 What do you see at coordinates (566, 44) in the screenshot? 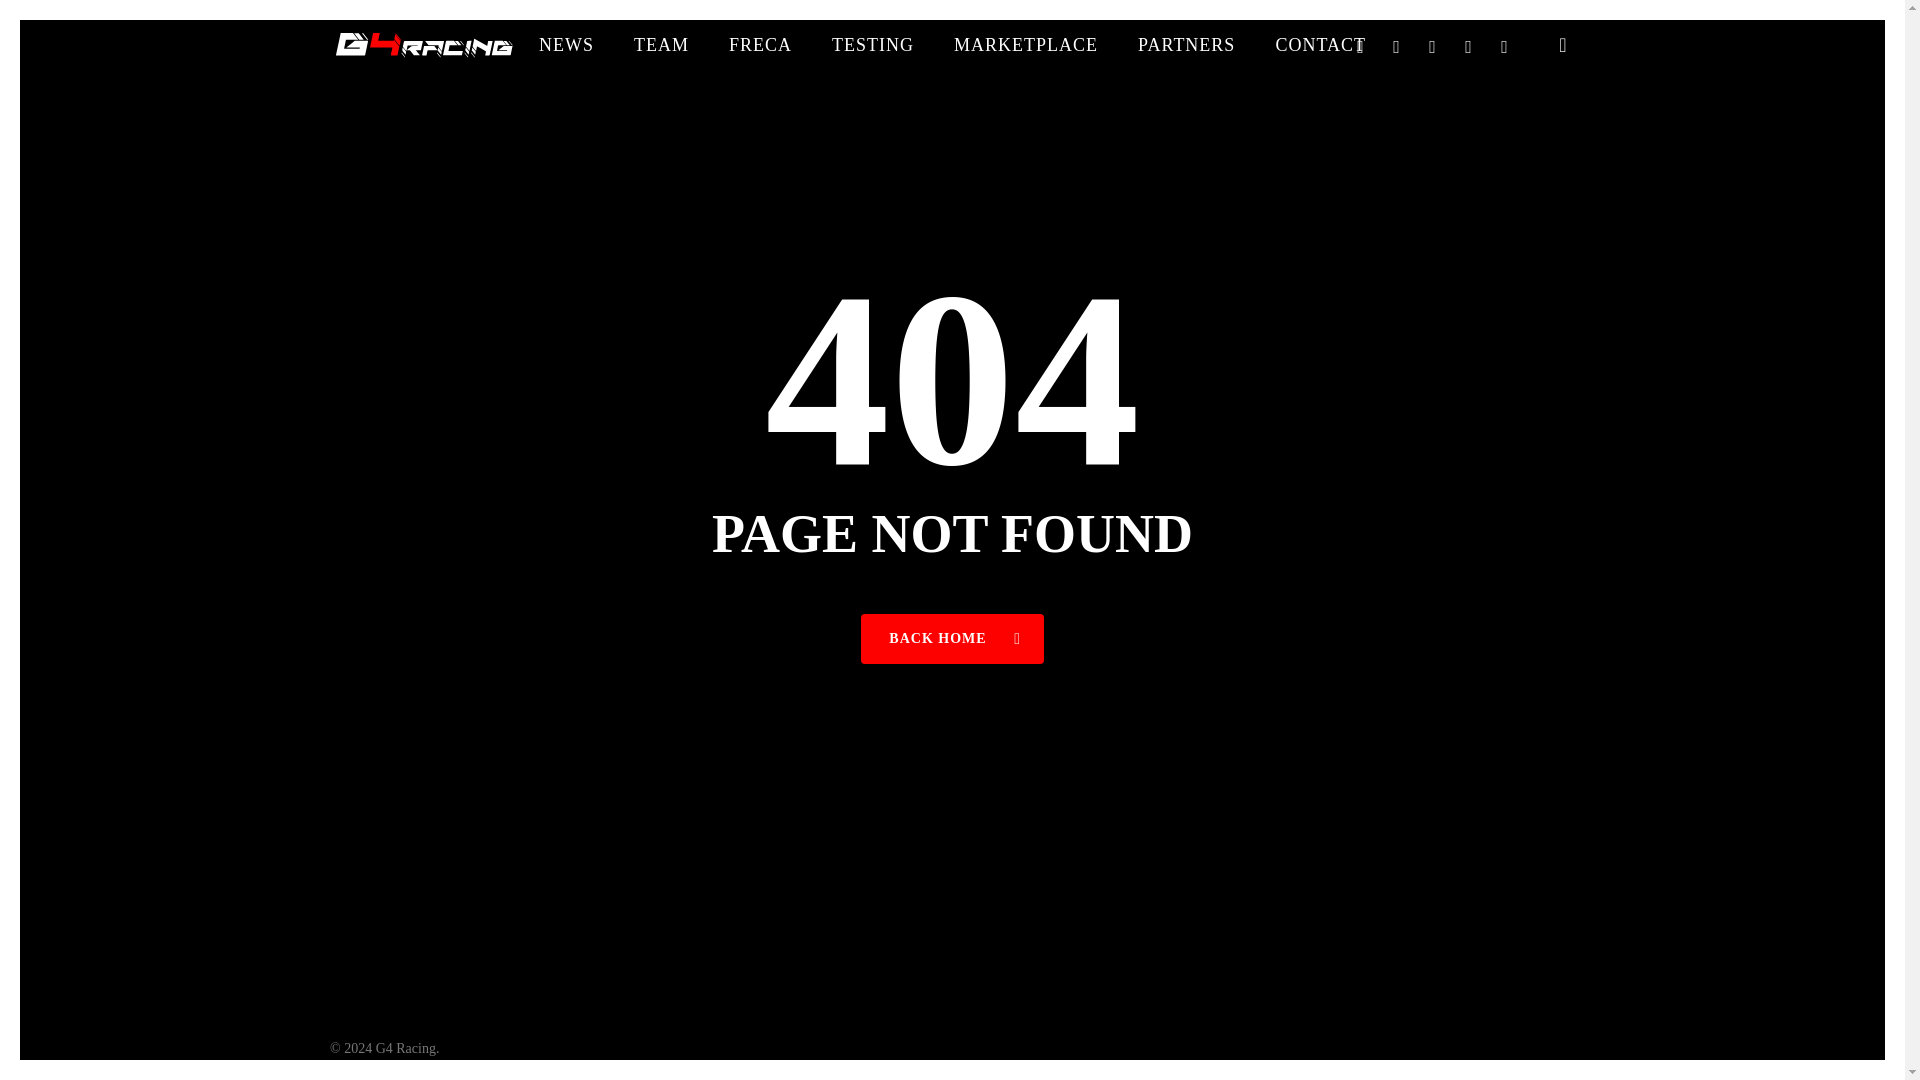
I see `NEWS` at bounding box center [566, 44].